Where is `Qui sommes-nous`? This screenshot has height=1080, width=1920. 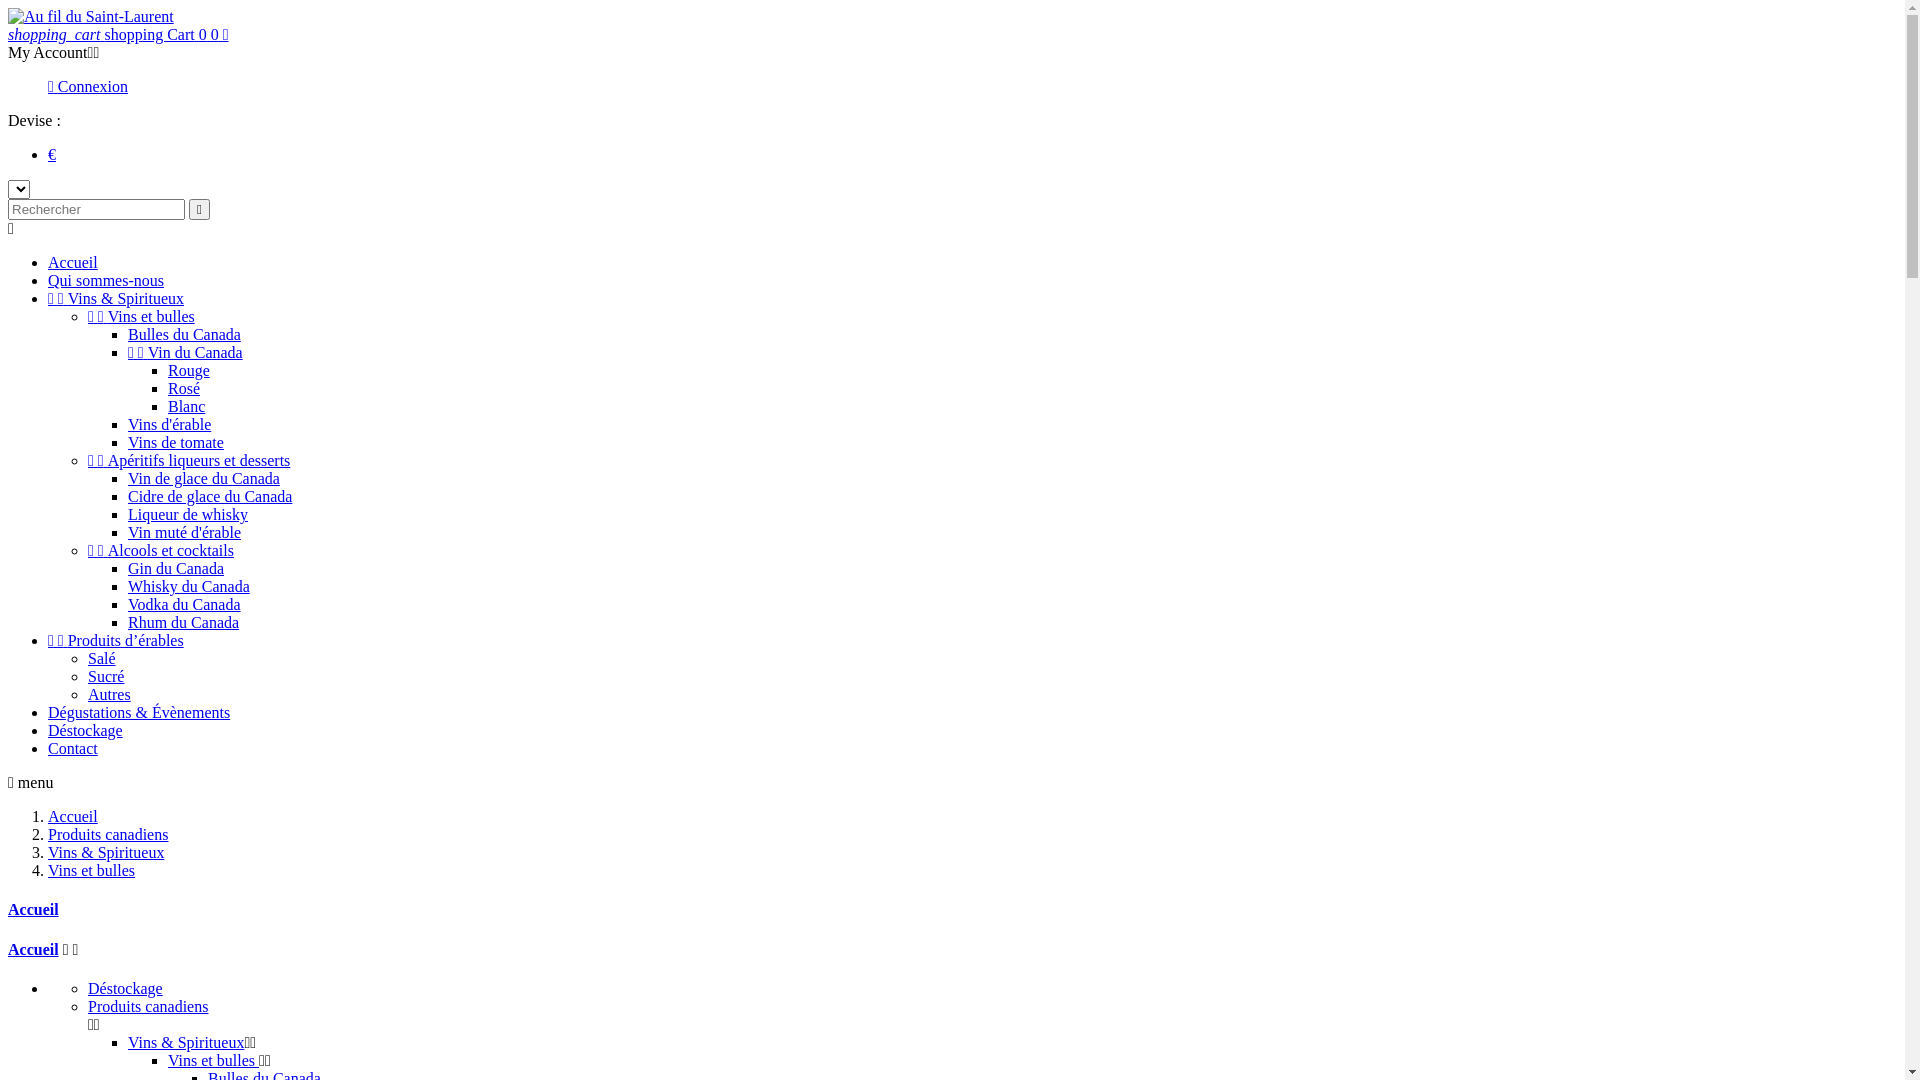
Qui sommes-nous is located at coordinates (106, 280).